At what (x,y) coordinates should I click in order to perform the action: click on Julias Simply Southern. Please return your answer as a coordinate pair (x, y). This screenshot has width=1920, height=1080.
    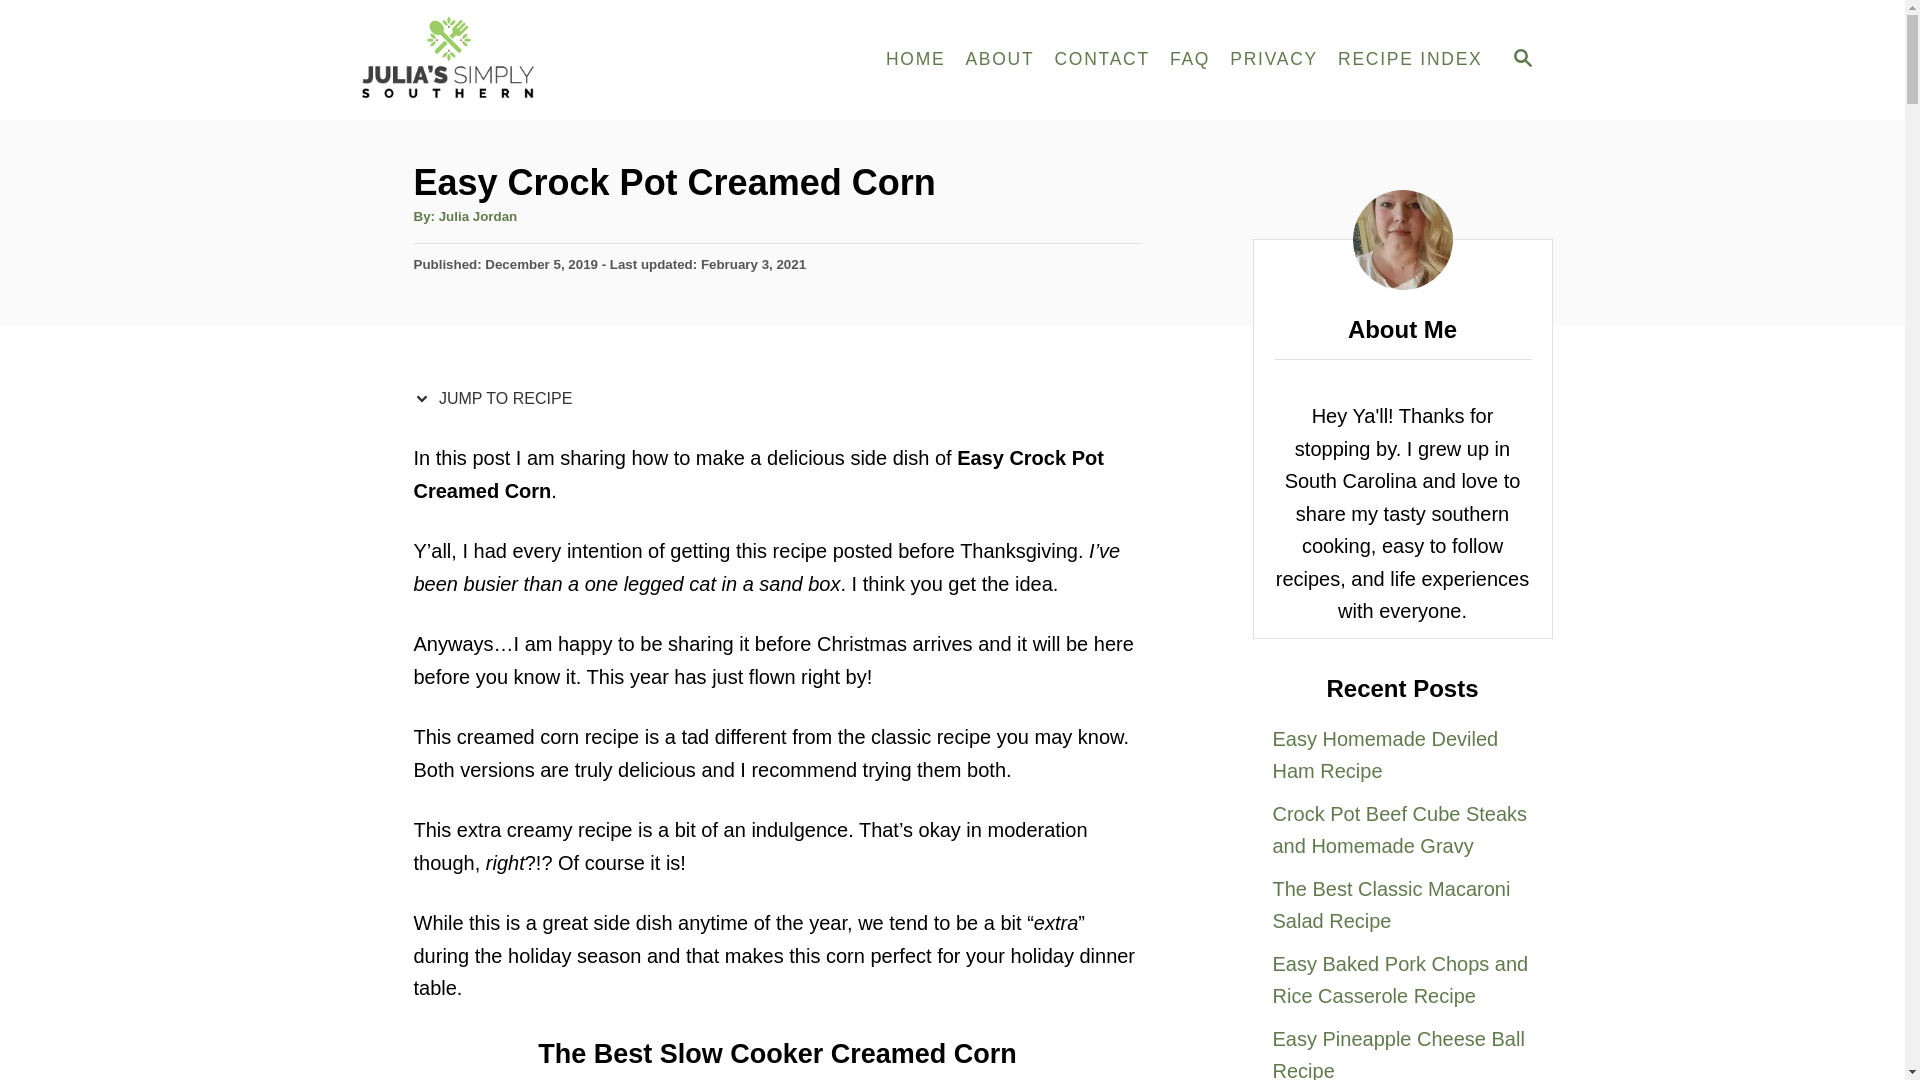
    Looking at the image, I should click on (532, 60).